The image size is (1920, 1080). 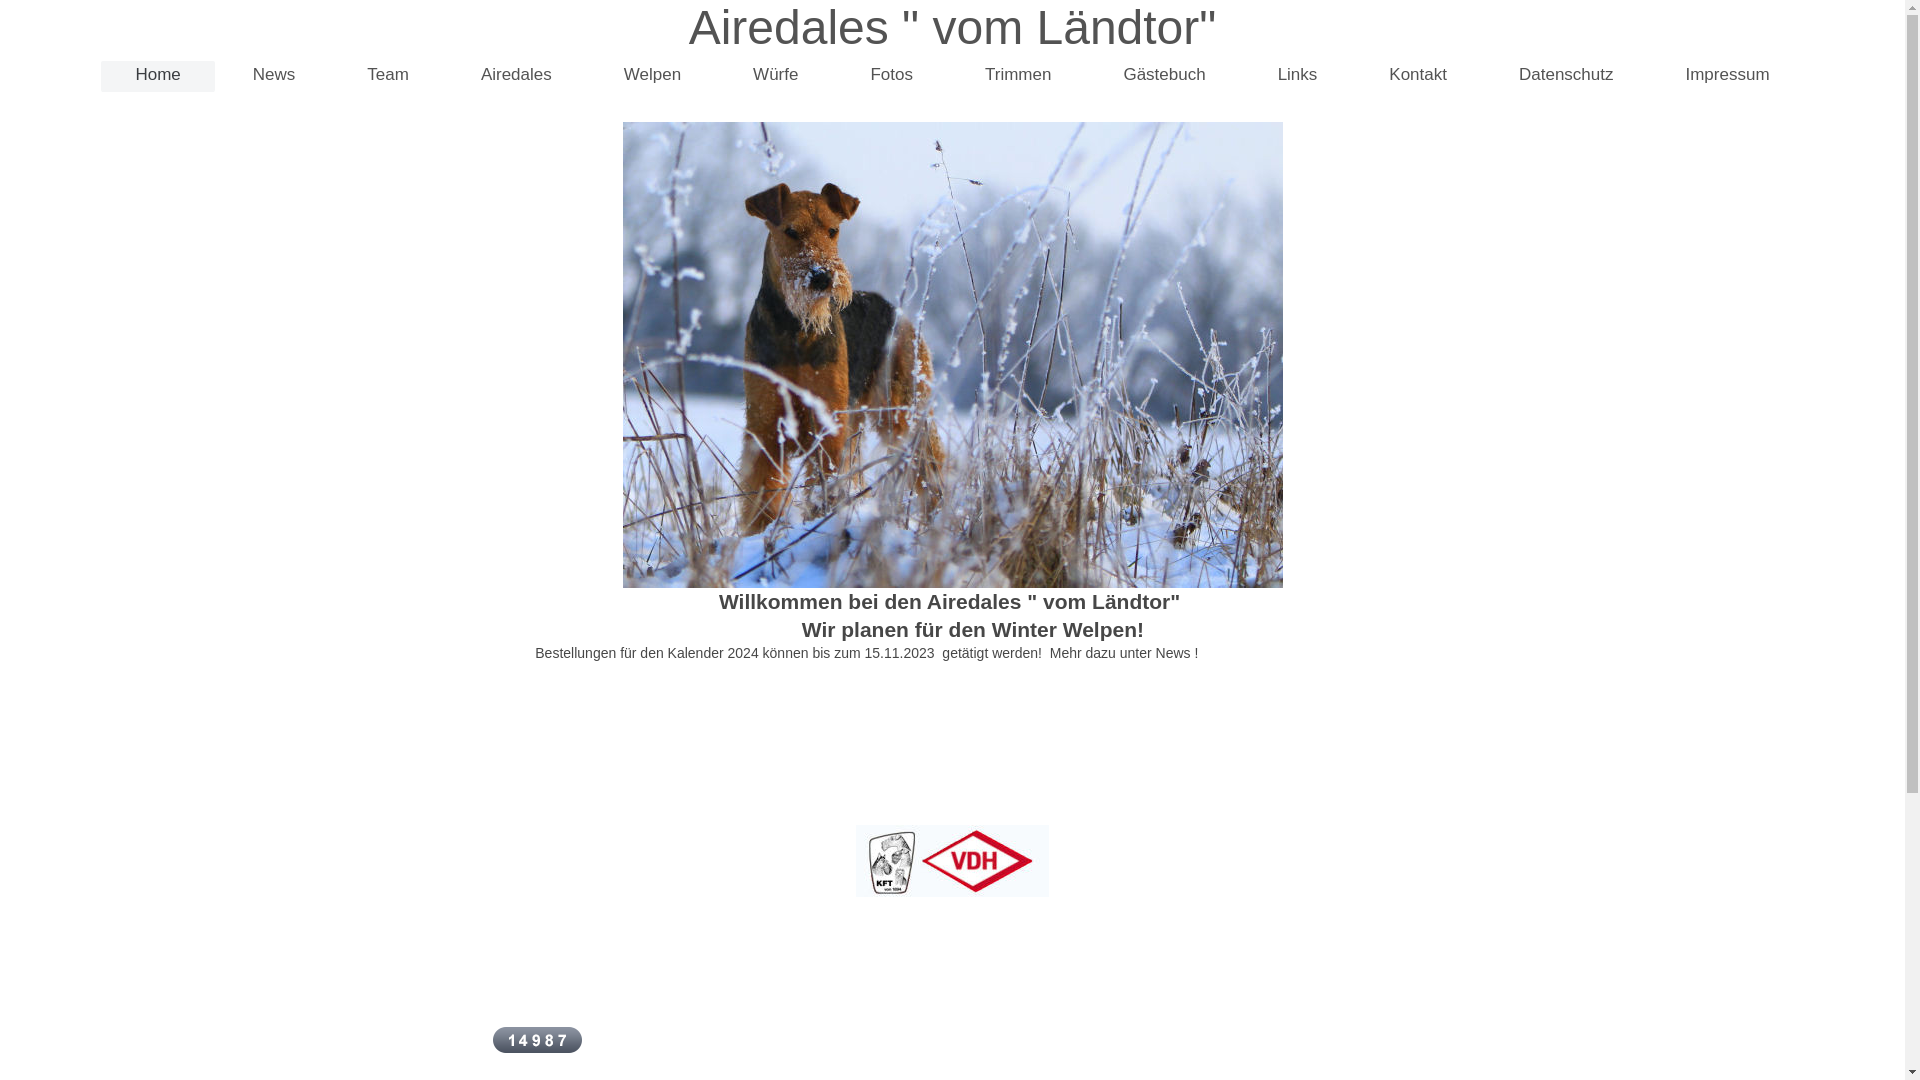 I want to click on News, so click(x=274, y=76).